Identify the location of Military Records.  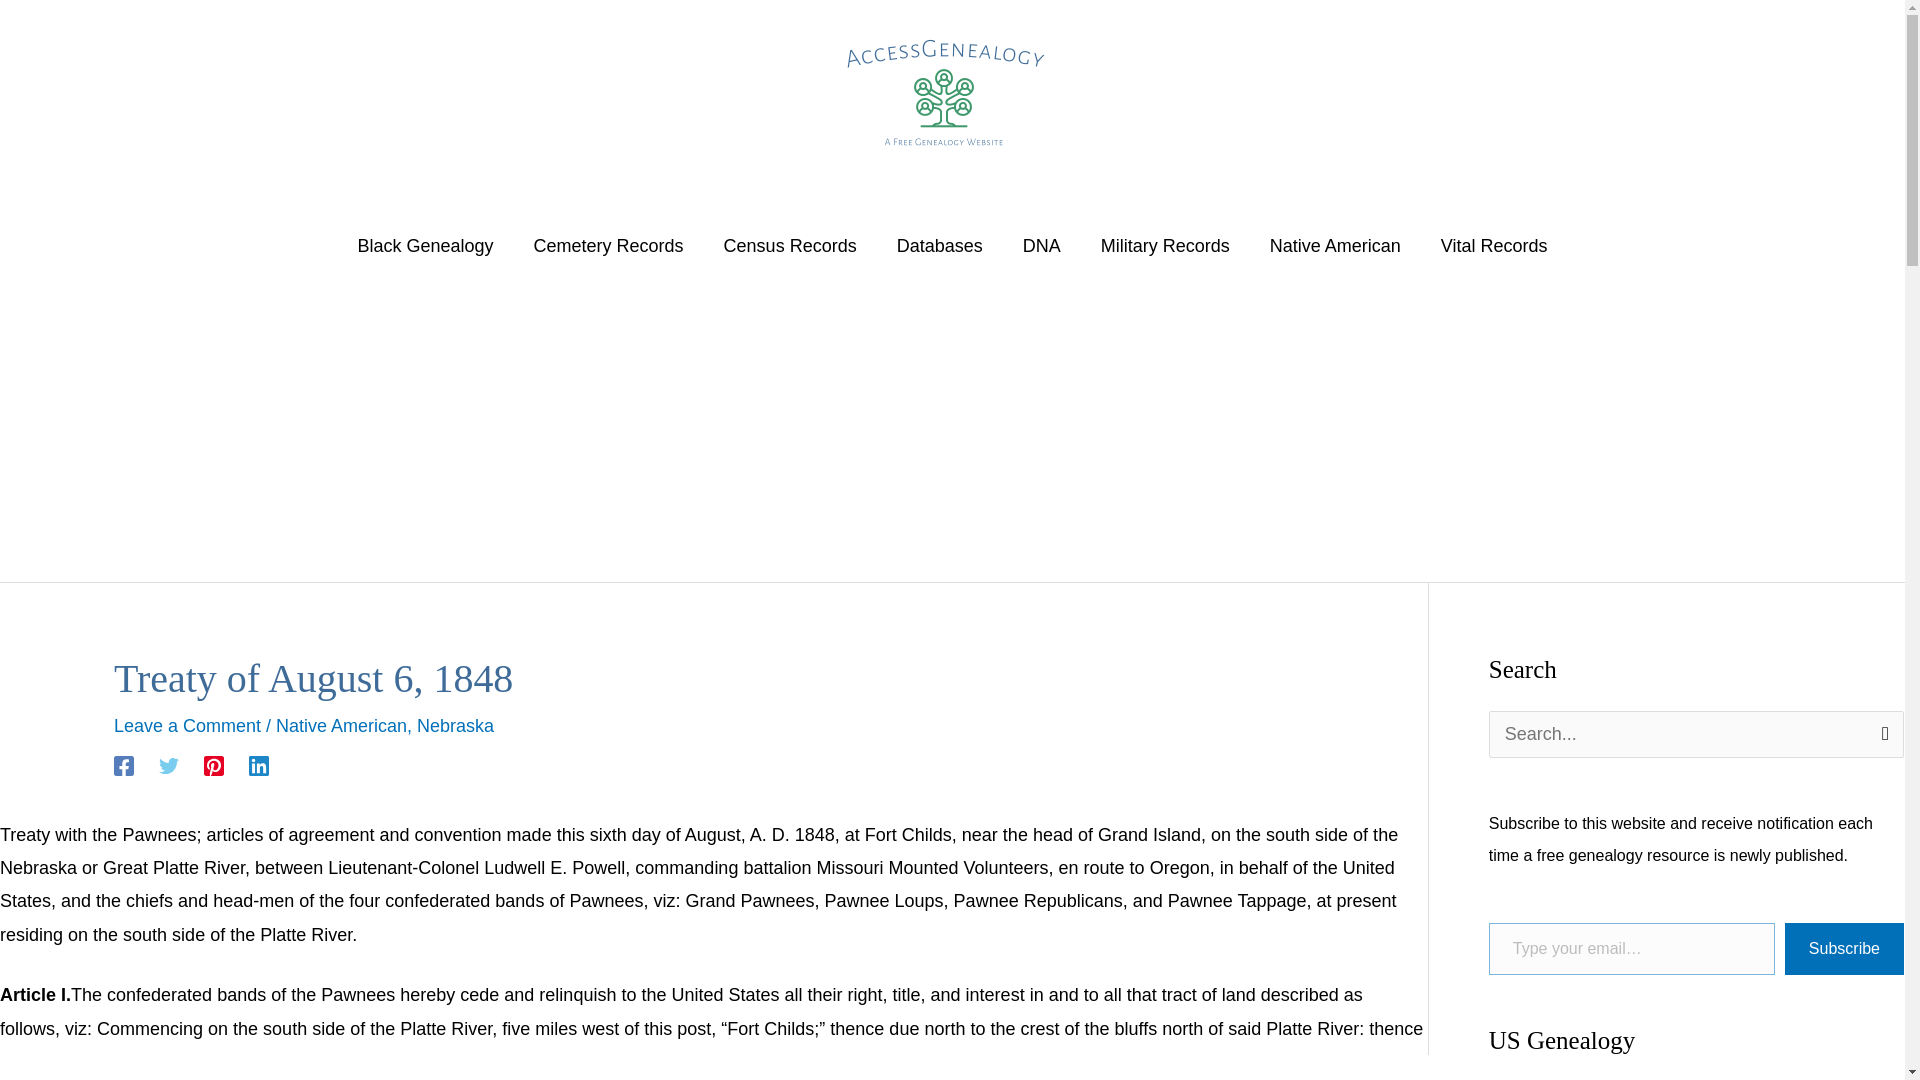
(1164, 245).